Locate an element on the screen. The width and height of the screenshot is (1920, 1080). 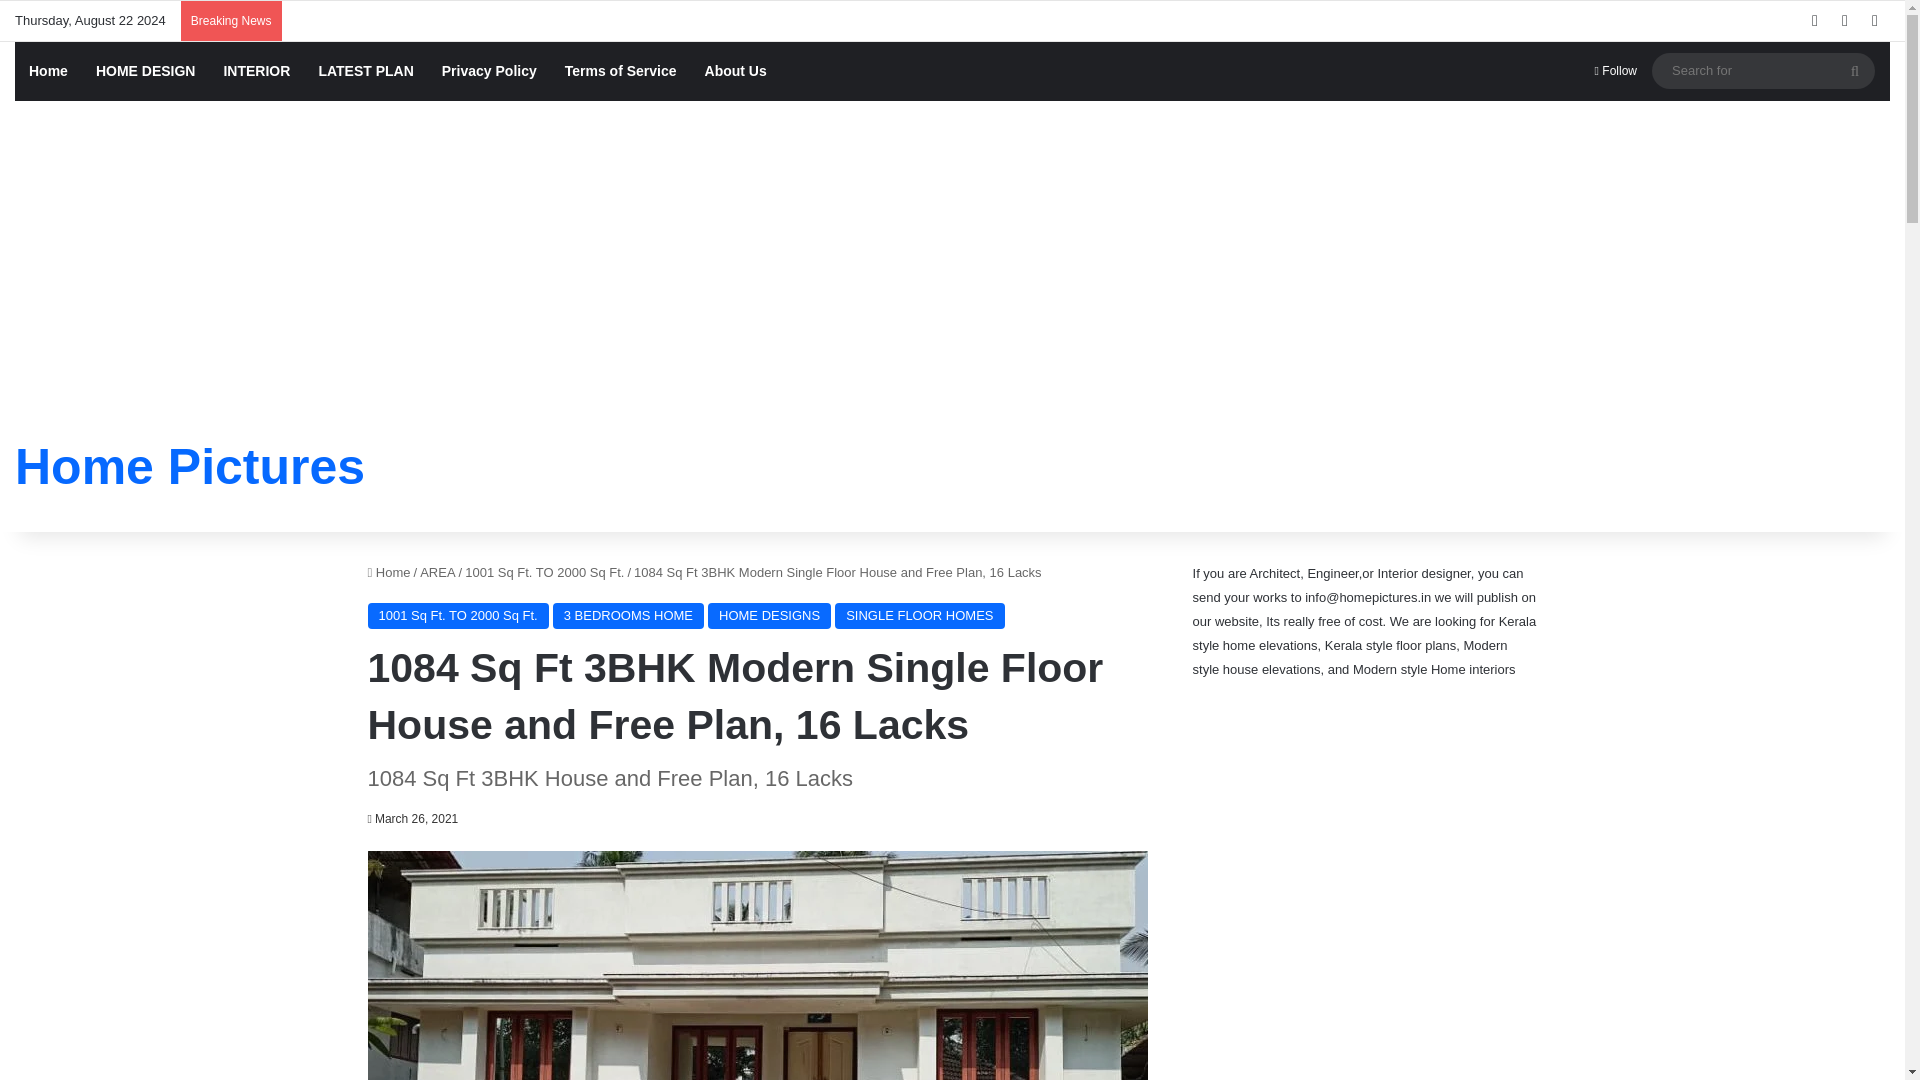
INTERIOR is located at coordinates (256, 71).